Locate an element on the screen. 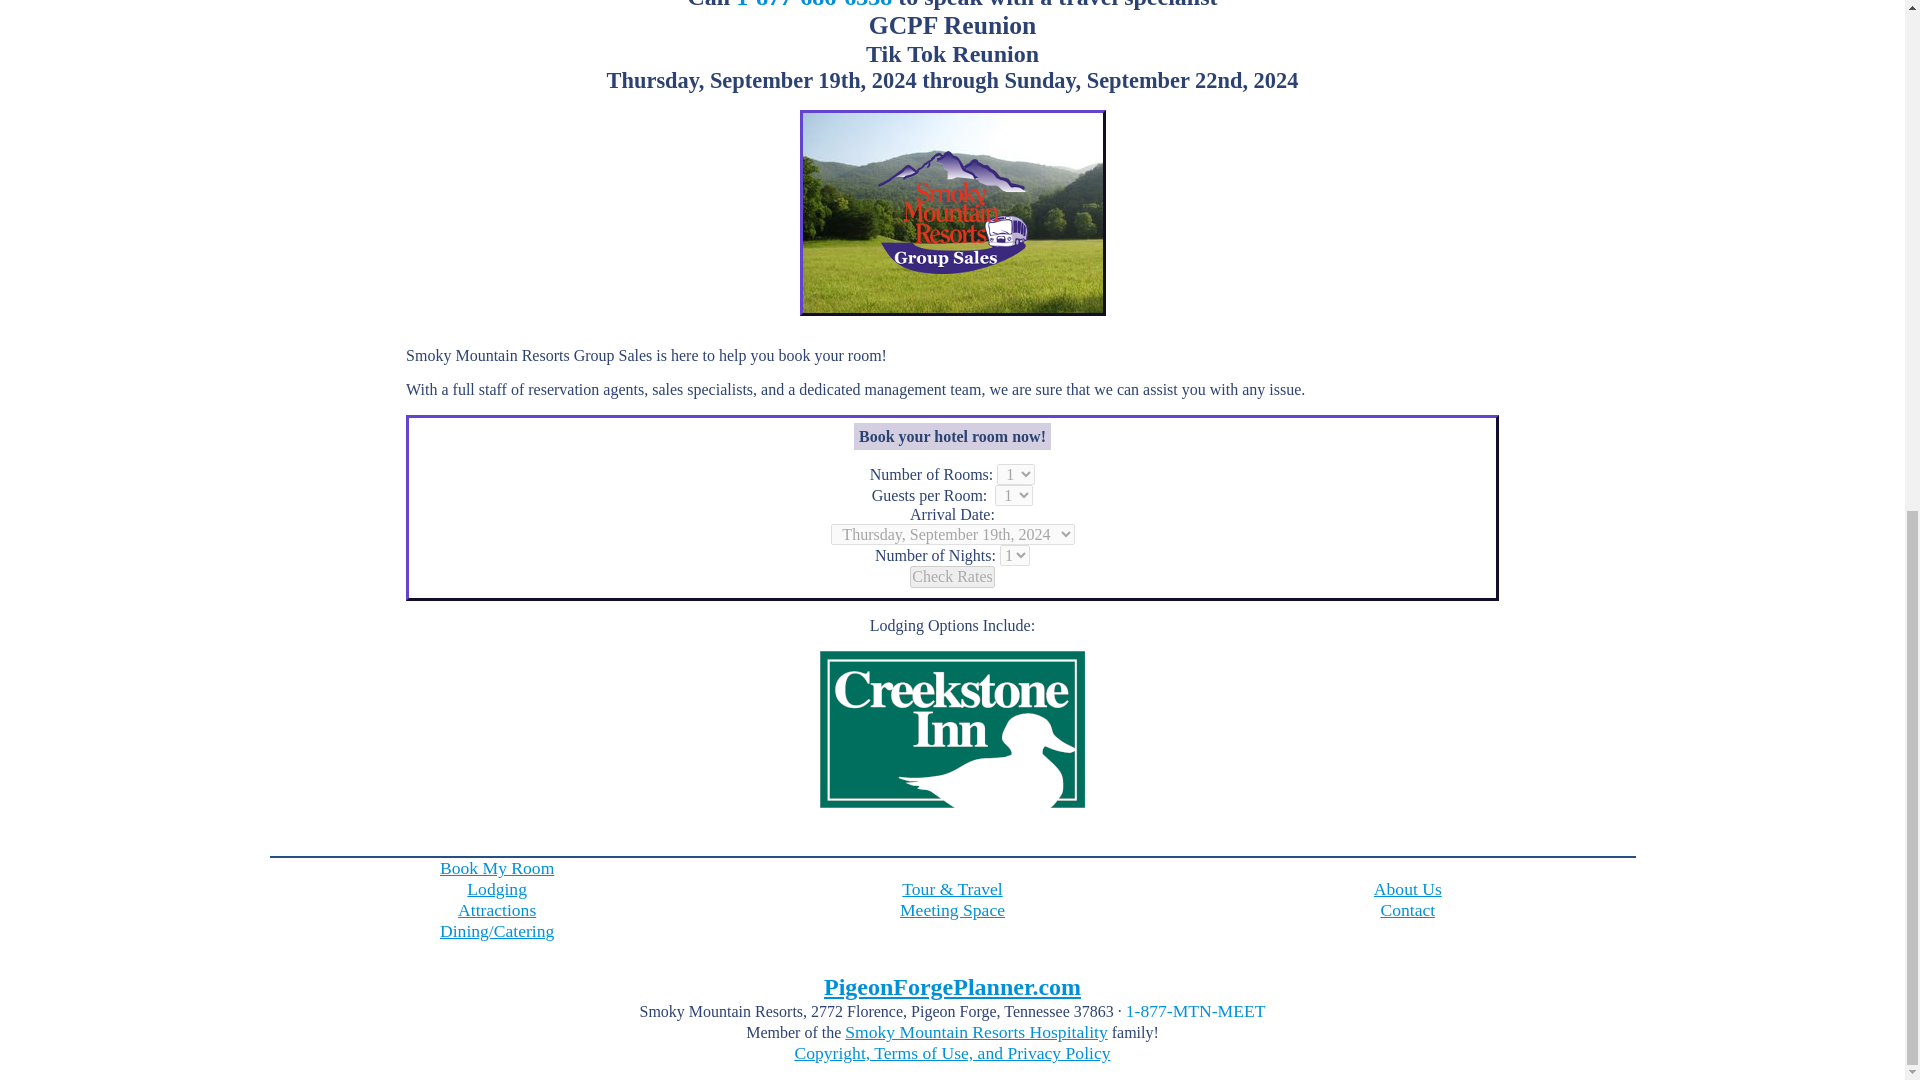 This screenshot has height=1080, width=1920. GCPF Reunion is located at coordinates (952, 213).